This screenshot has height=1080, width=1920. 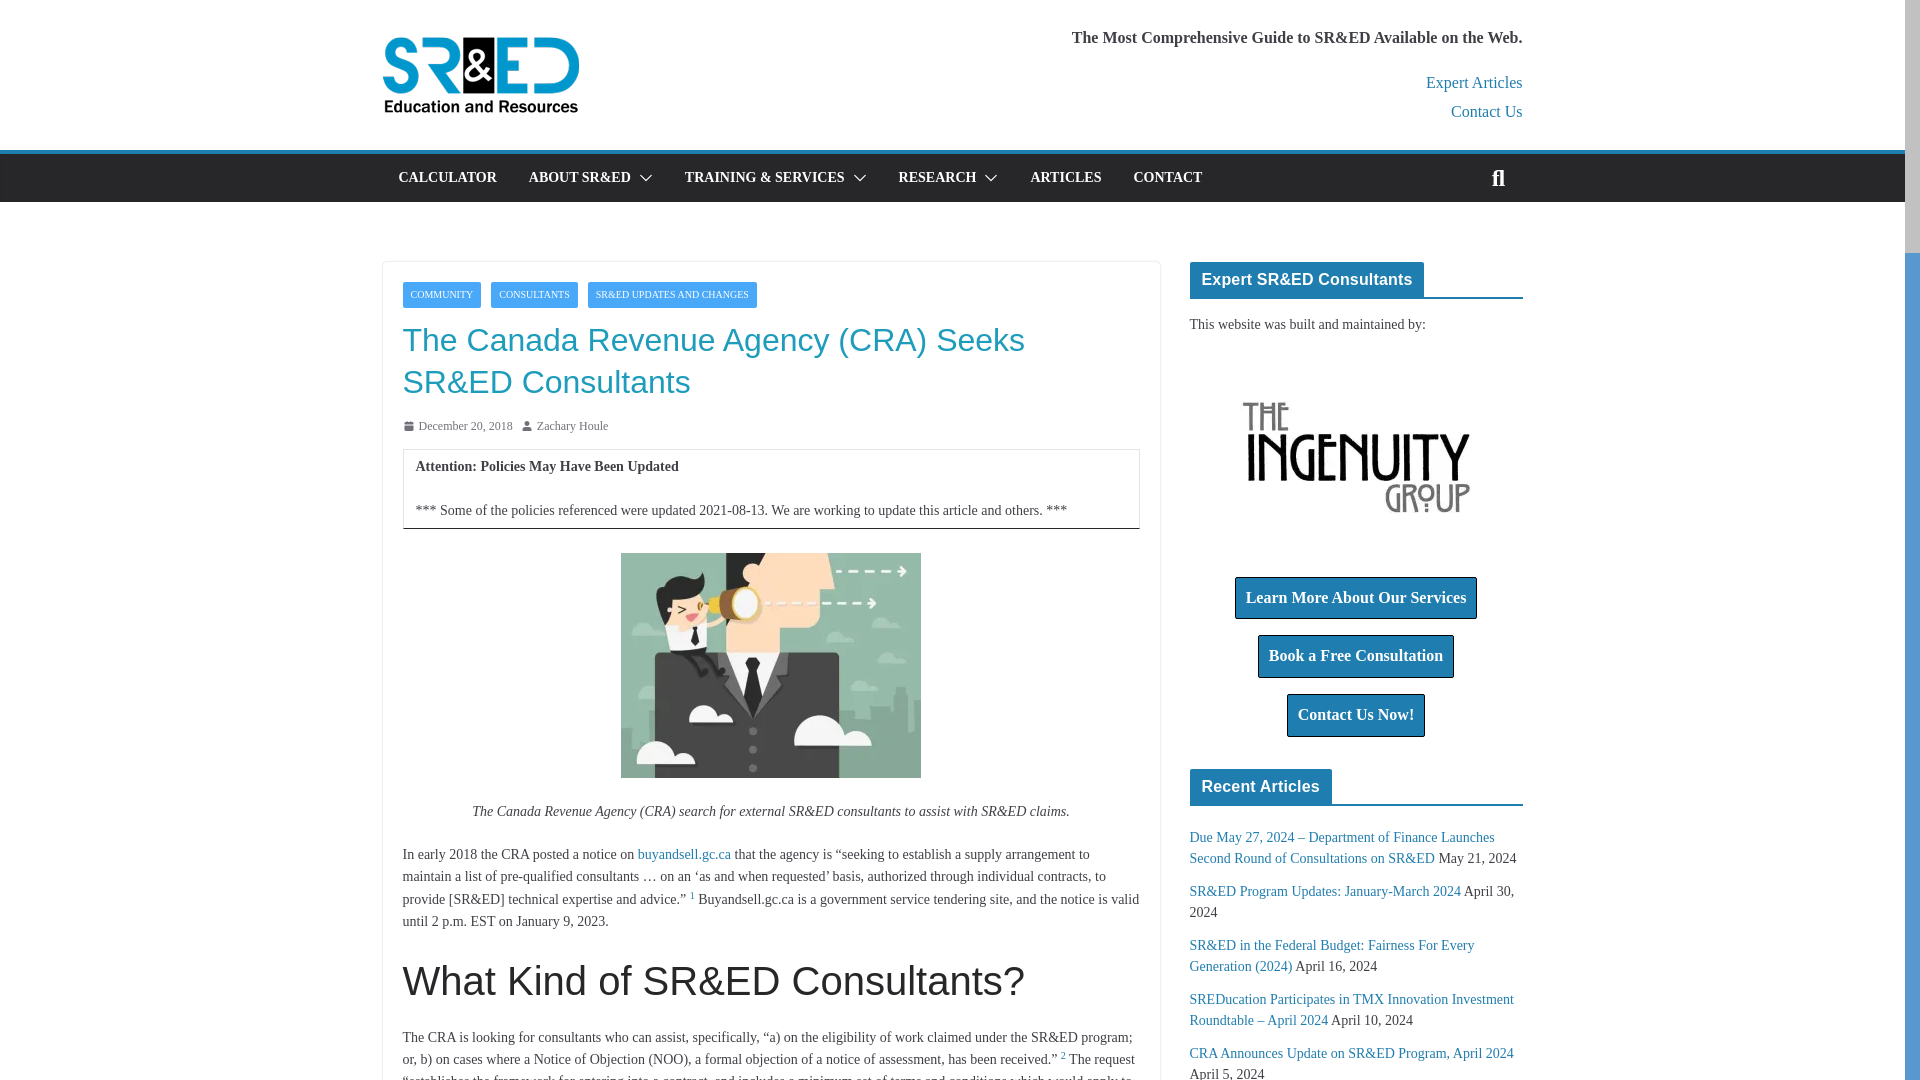 I want to click on CONTACT, so click(x=1166, y=178).